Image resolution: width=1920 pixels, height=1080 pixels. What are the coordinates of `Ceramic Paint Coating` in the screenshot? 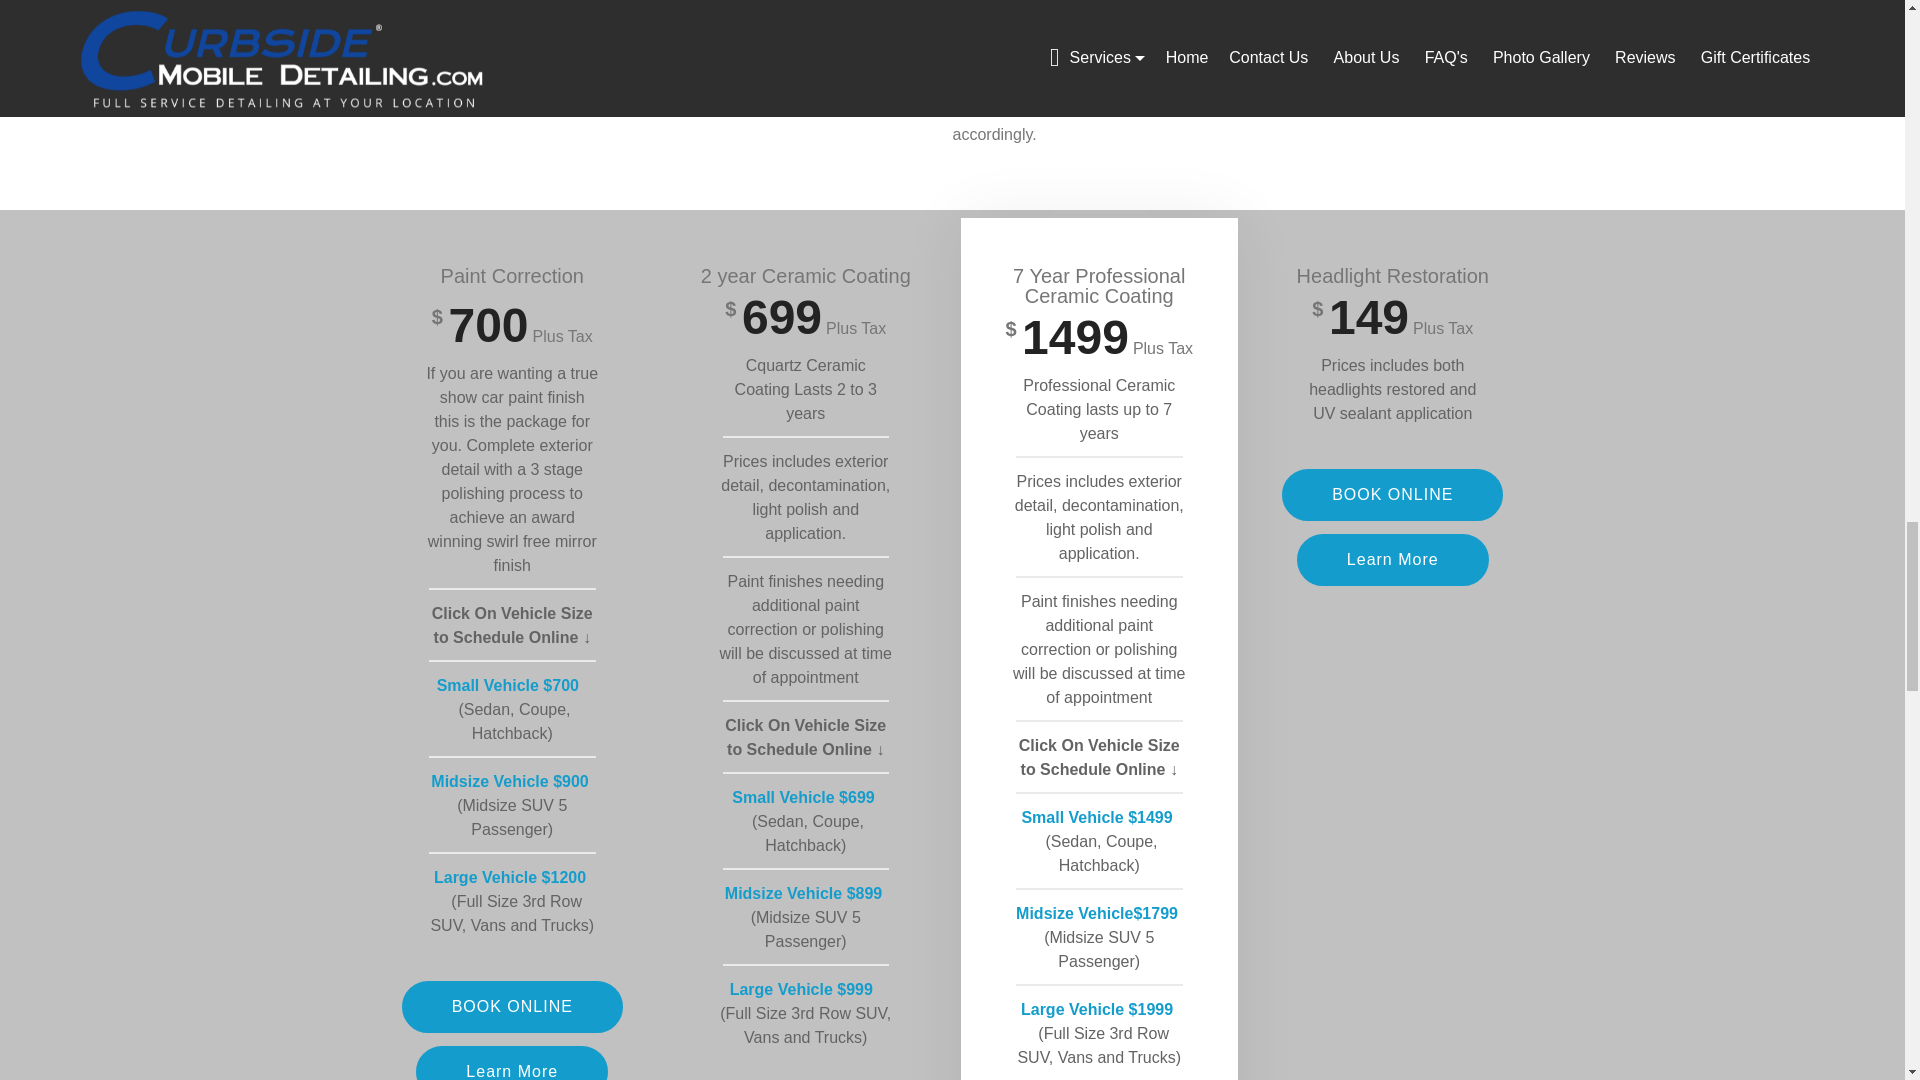 It's located at (650, 63).